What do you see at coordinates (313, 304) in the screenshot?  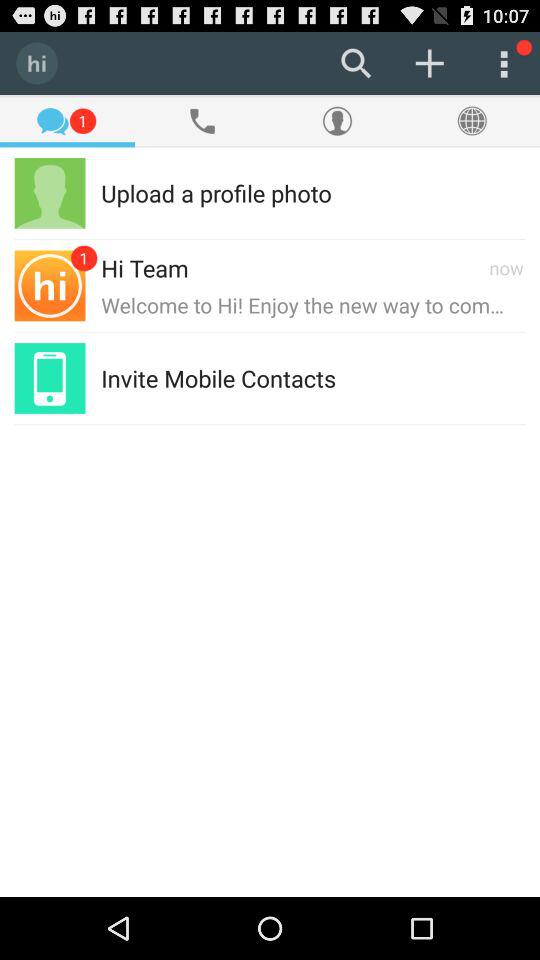 I see `turn on the item below the hi team item` at bounding box center [313, 304].